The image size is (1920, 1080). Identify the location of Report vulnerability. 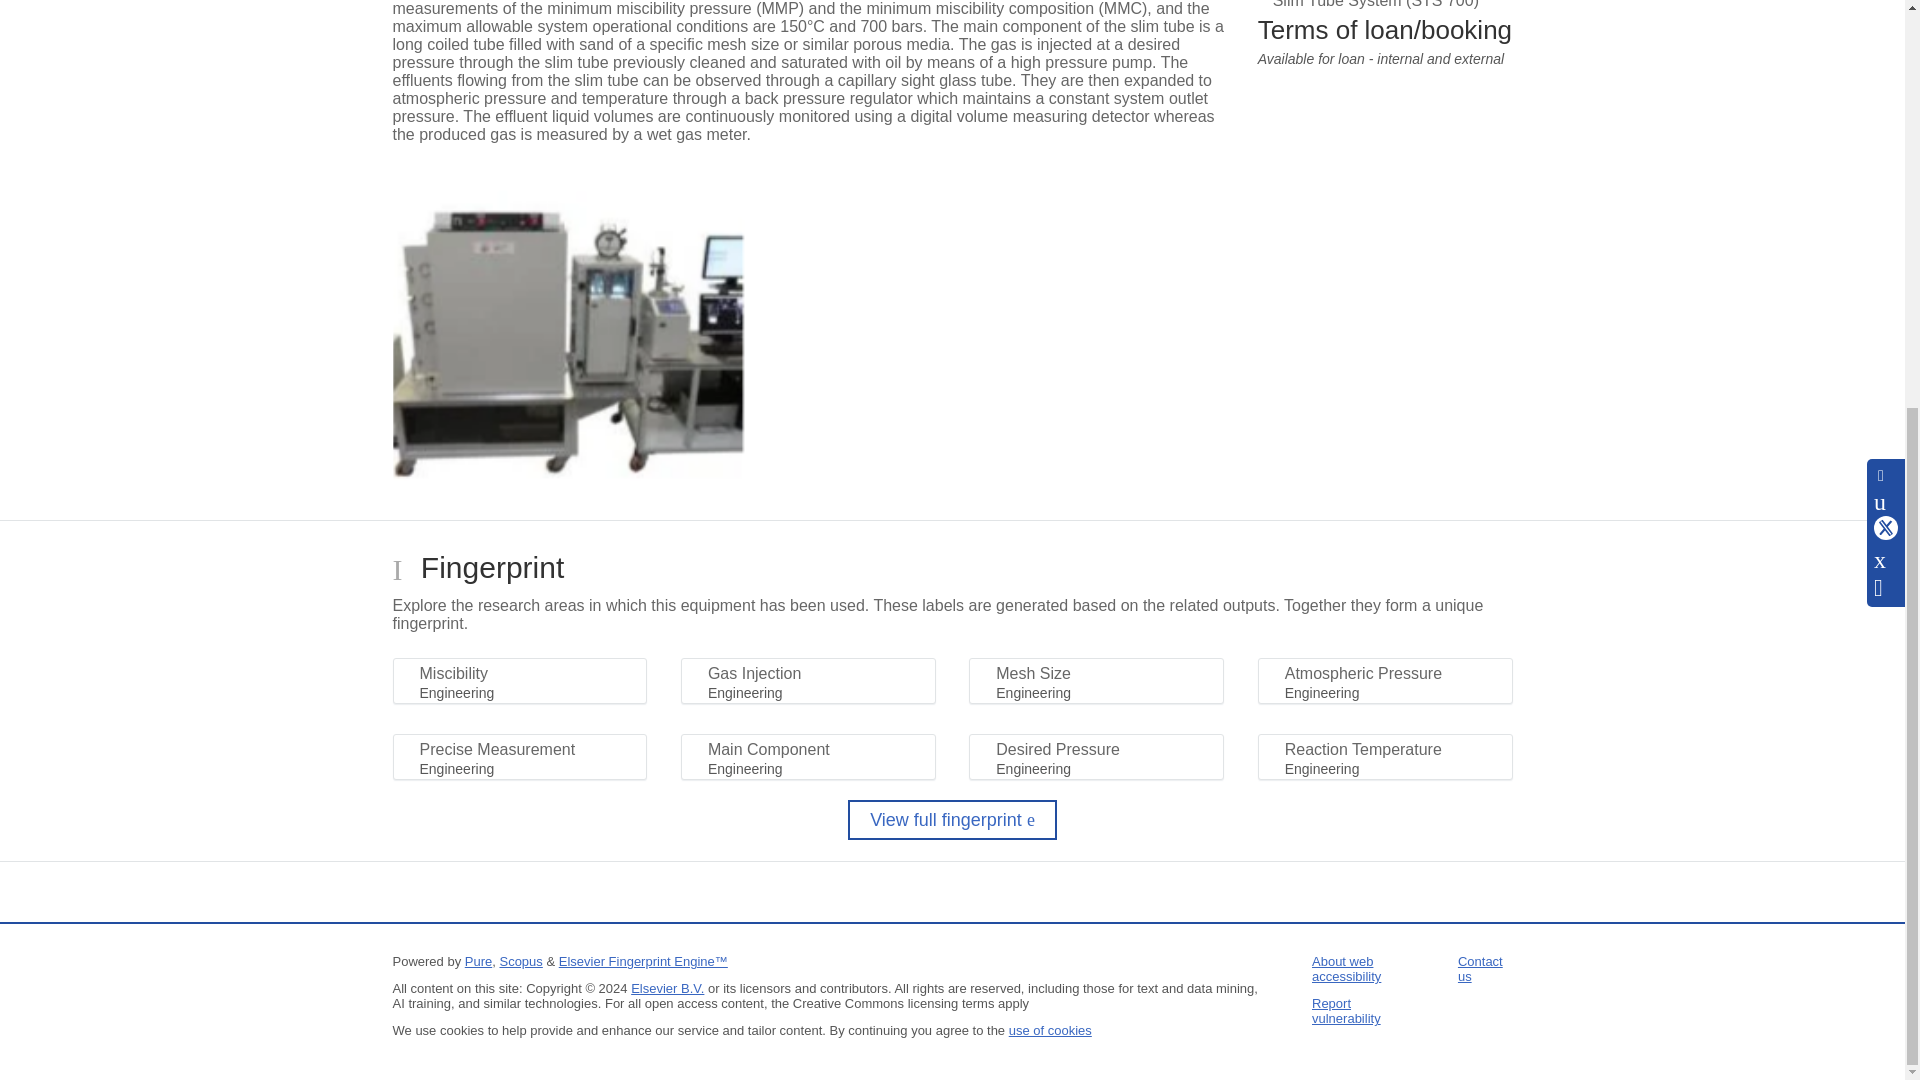
(1346, 1010).